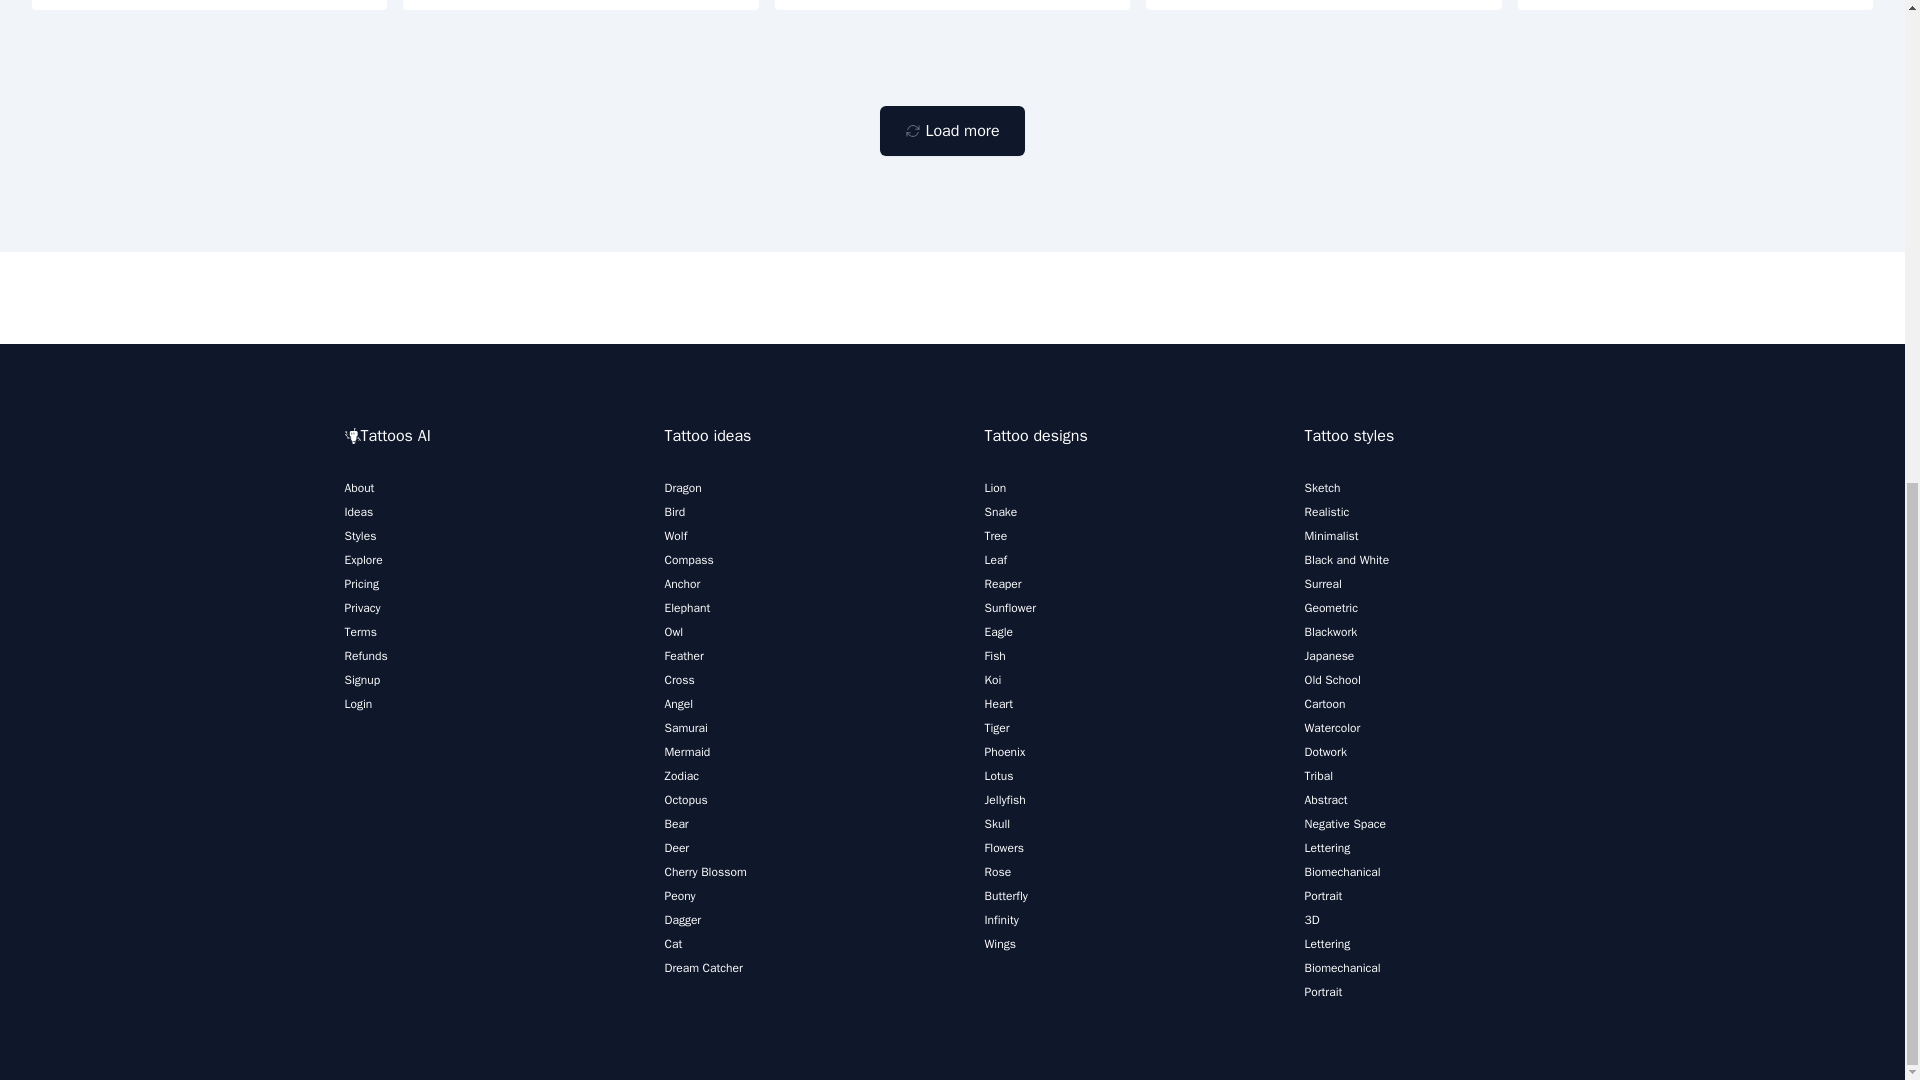 This screenshot has height=1080, width=1920. What do you see at coordinates (951, 130) in the screenshot?
I see `Load more` at bounding box center [951, 130].